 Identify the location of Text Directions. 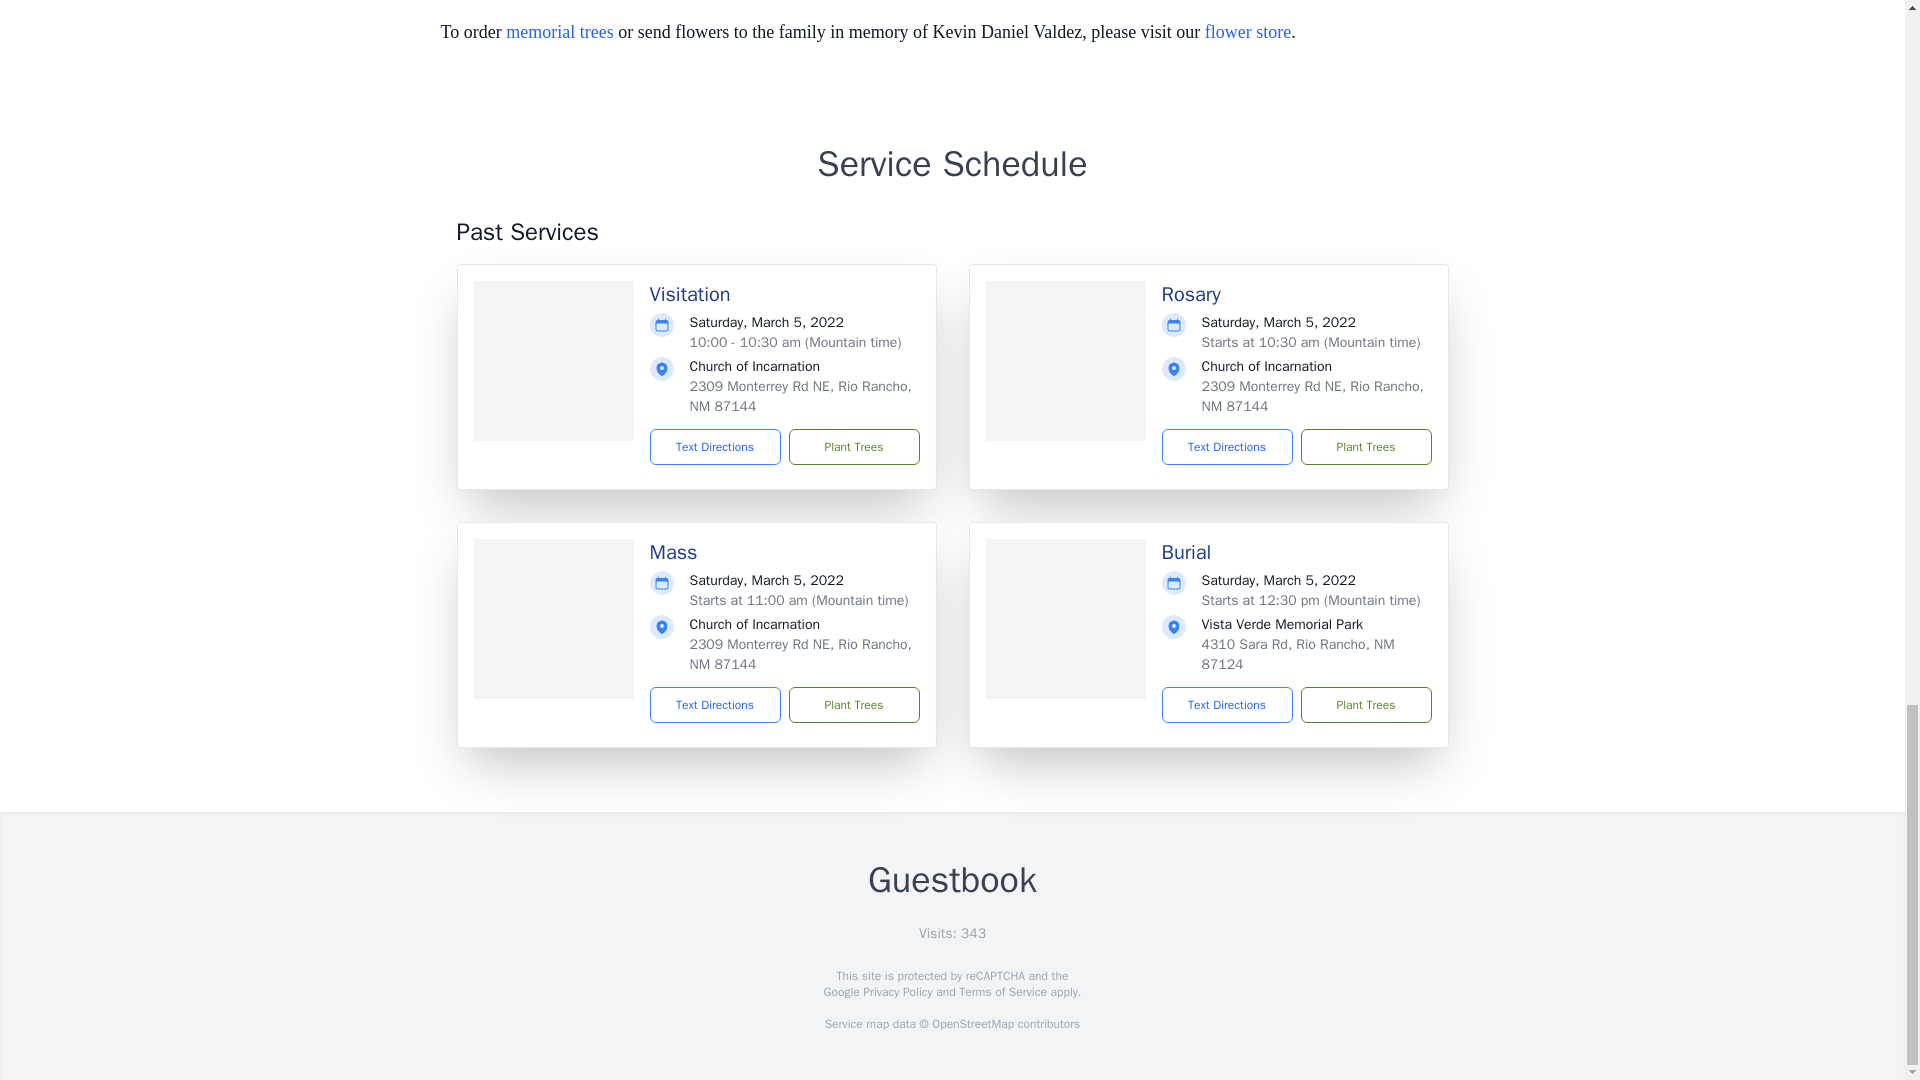
(1226, 446).